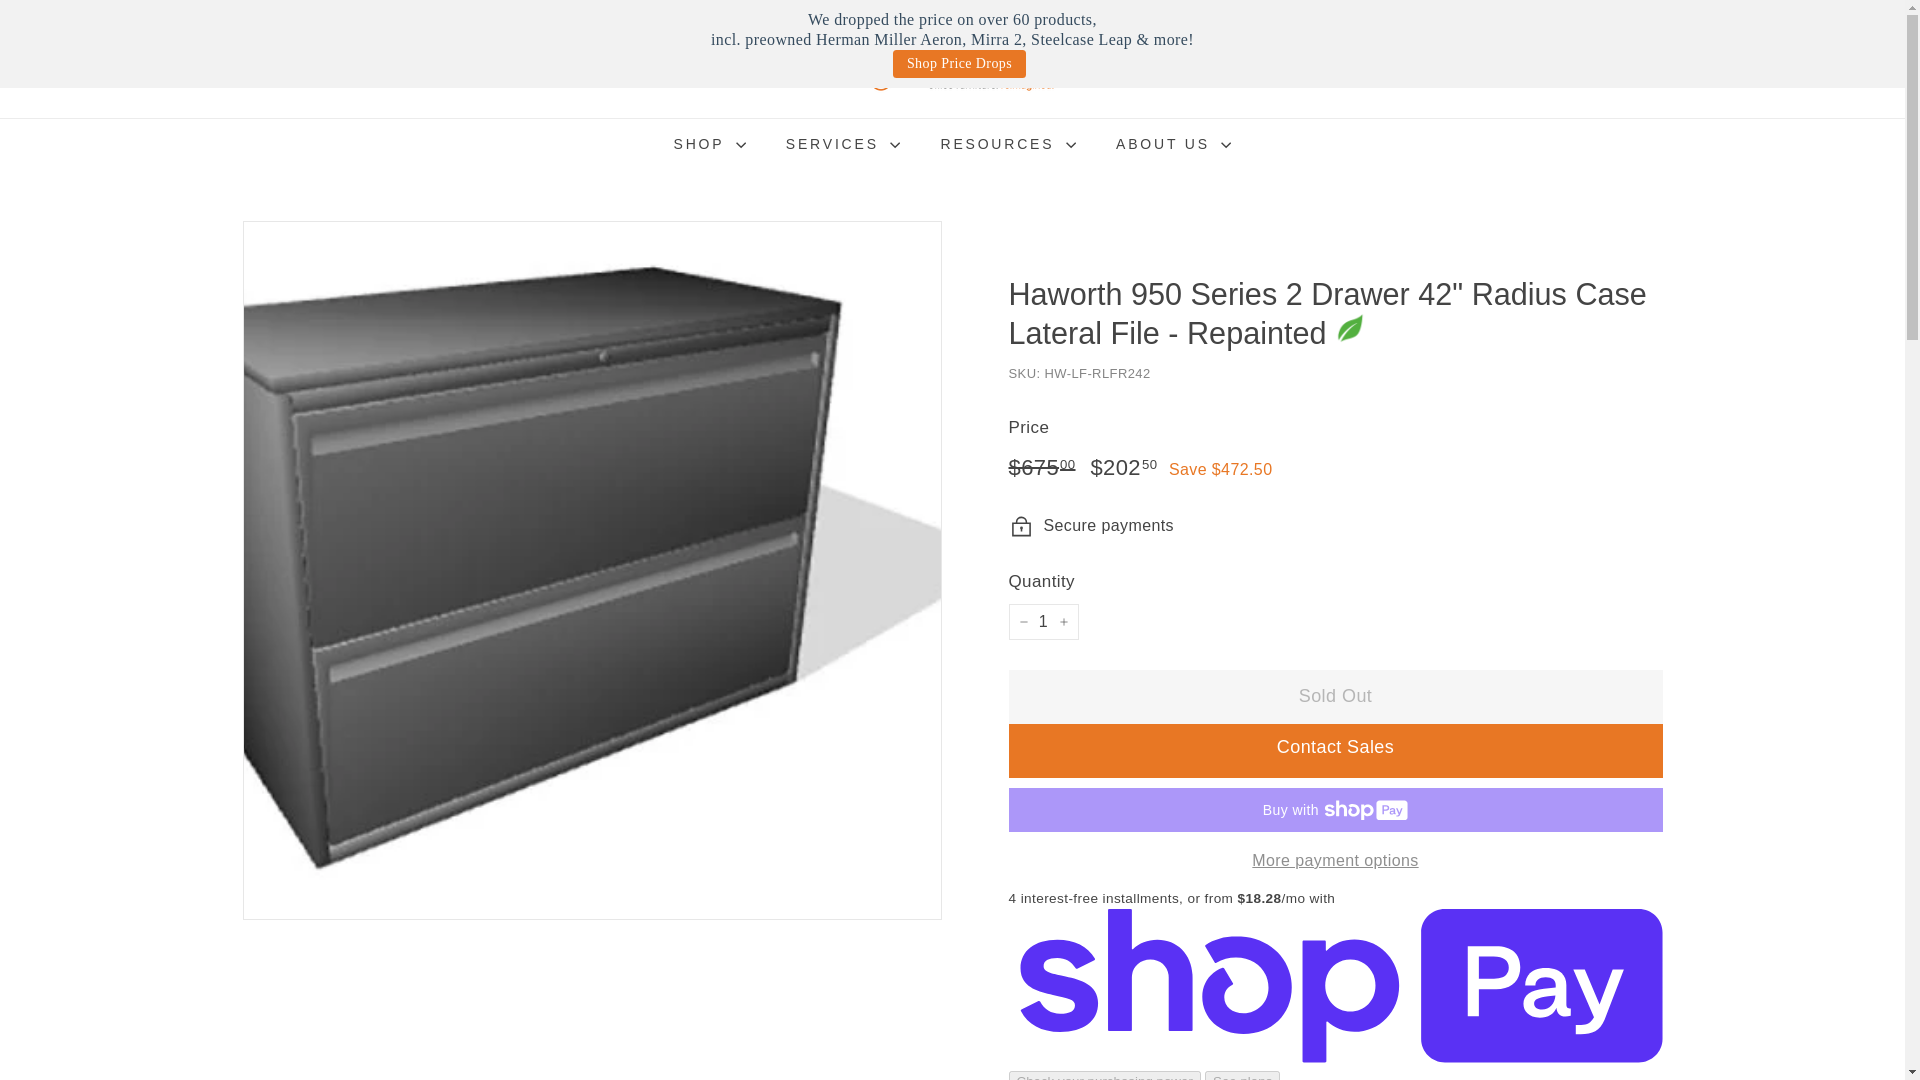 The width and height of the screenshot is (1920, 1080). What do you see at coordinates (1482, 59) in the screenshot?
I see `ACCOUNT` at bounding box center [1482, 59].